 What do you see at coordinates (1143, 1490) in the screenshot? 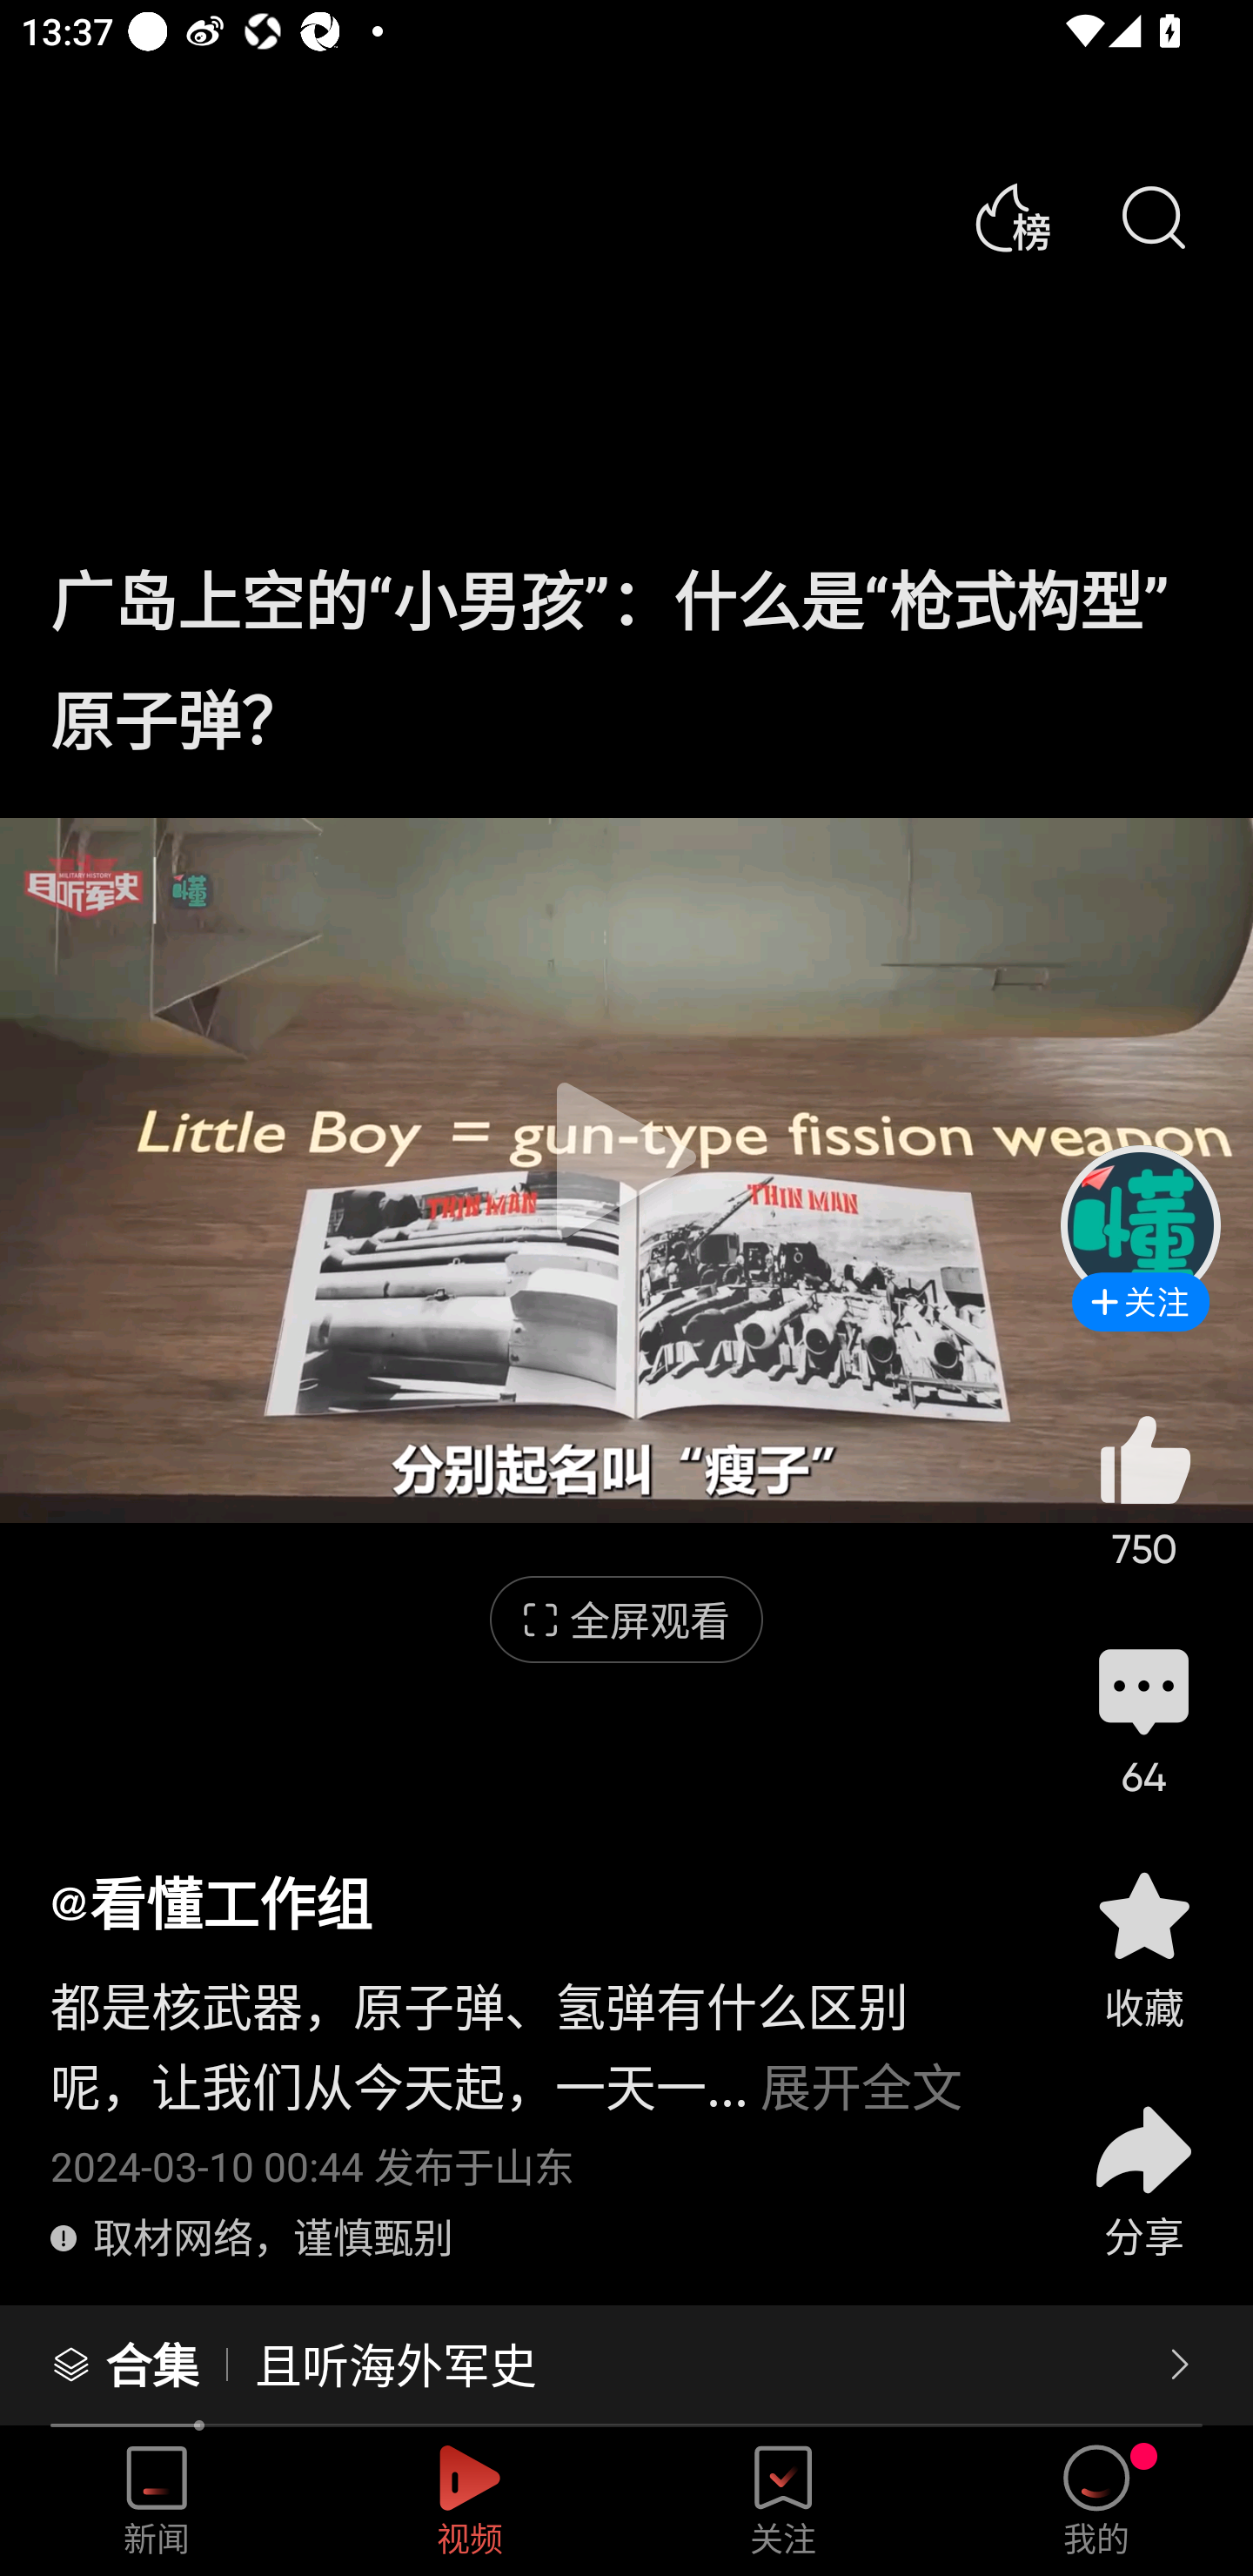
I see `赞 750` at bounding box center [1143, 1490].